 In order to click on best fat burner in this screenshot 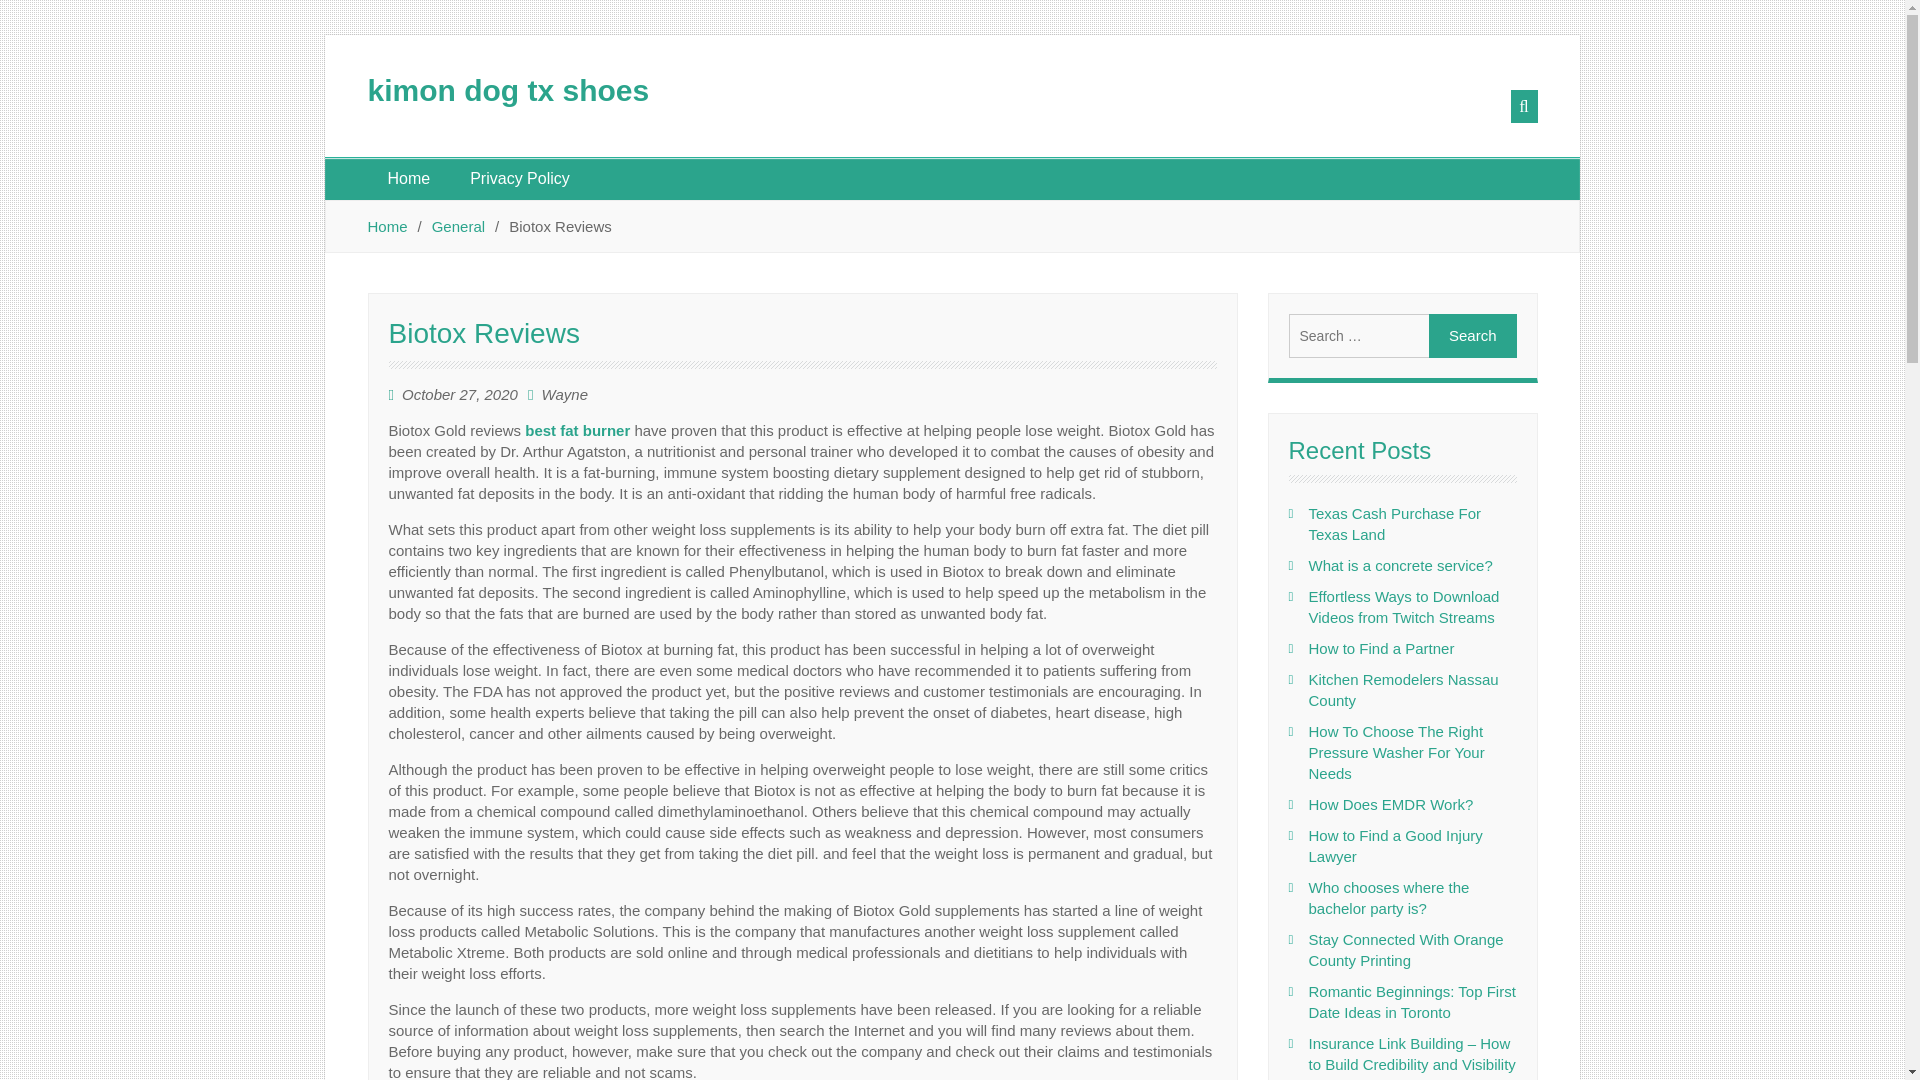, I will do `click(576, 430)`.